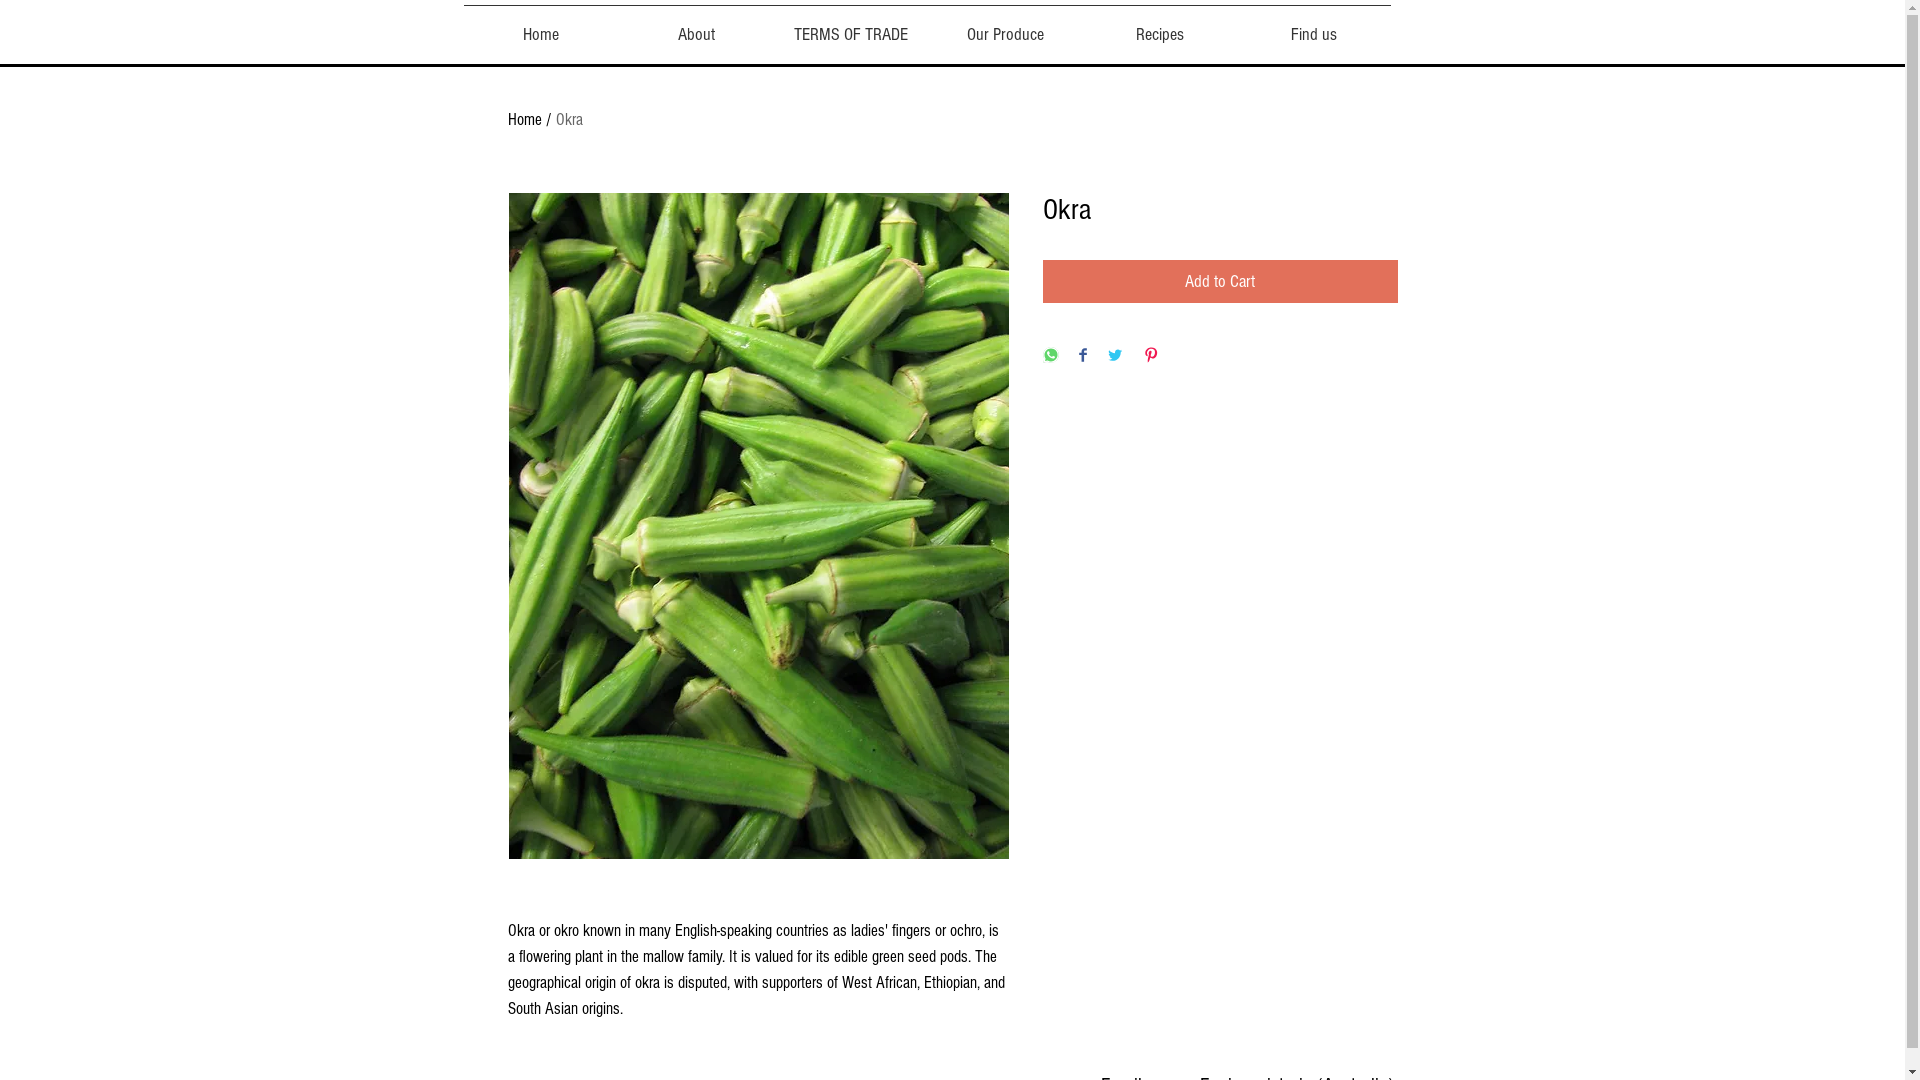 The width and height of the screenshot is (1920, 1080). Describe the element at coordinates (1313, 26) in the screenshot. I see `Find us` at that location.